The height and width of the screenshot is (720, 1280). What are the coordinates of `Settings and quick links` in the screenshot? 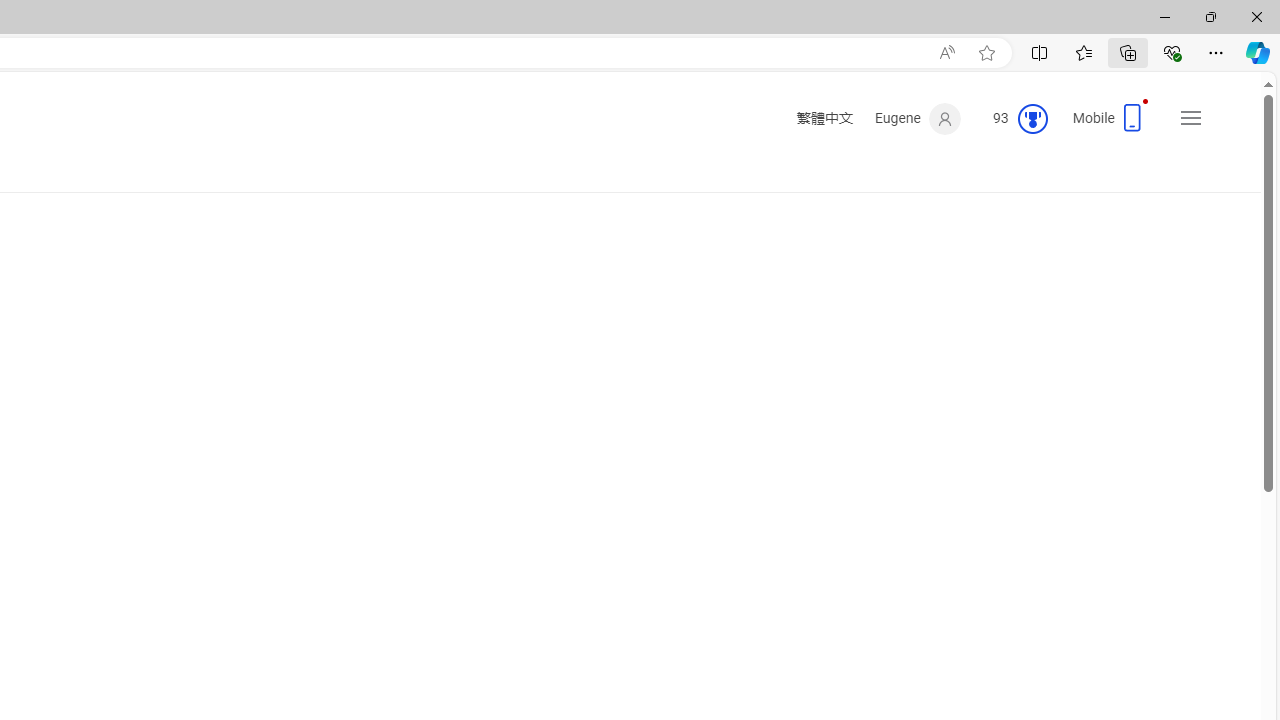 It's located at (1190, 118).